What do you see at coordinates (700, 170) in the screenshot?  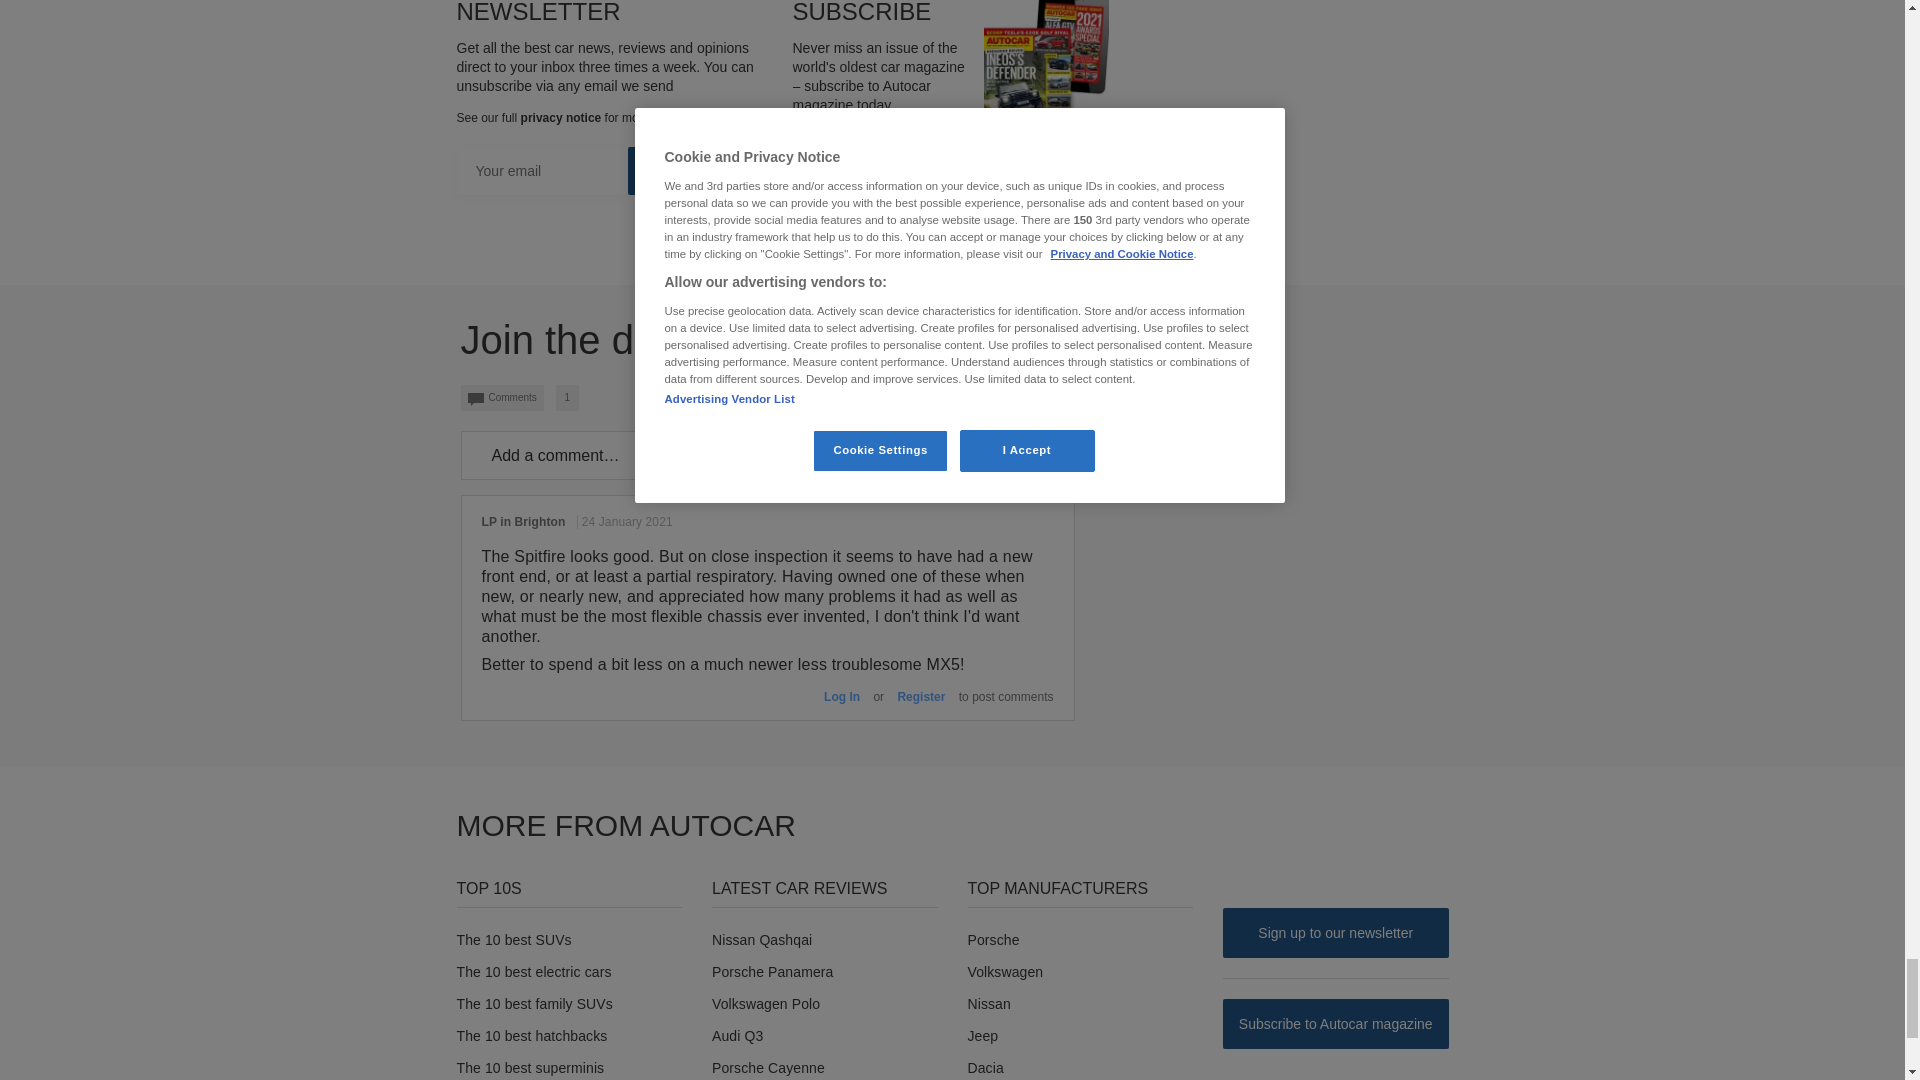 I see `Submit` at bounding box center [700, 170].